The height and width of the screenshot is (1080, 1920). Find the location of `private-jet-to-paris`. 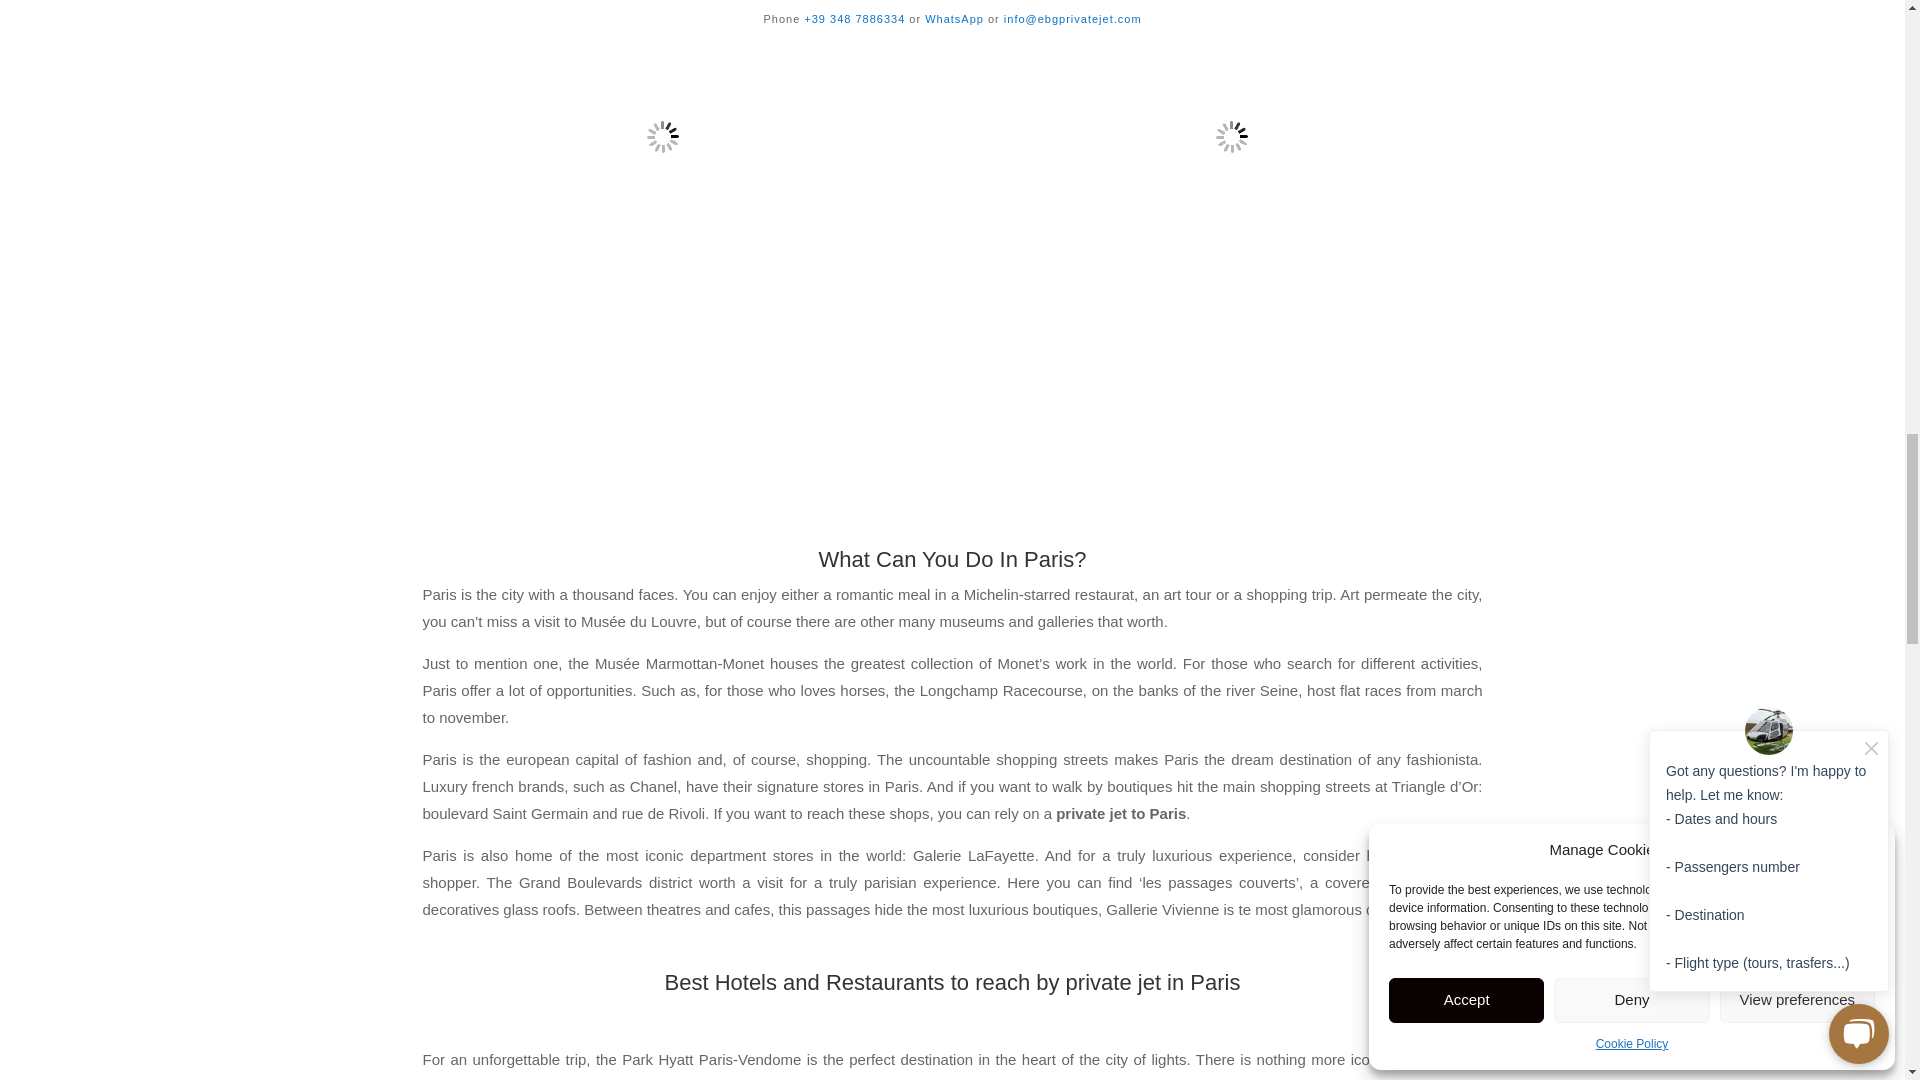

private-jet-to-paris is located at coordinates (1232, 193).